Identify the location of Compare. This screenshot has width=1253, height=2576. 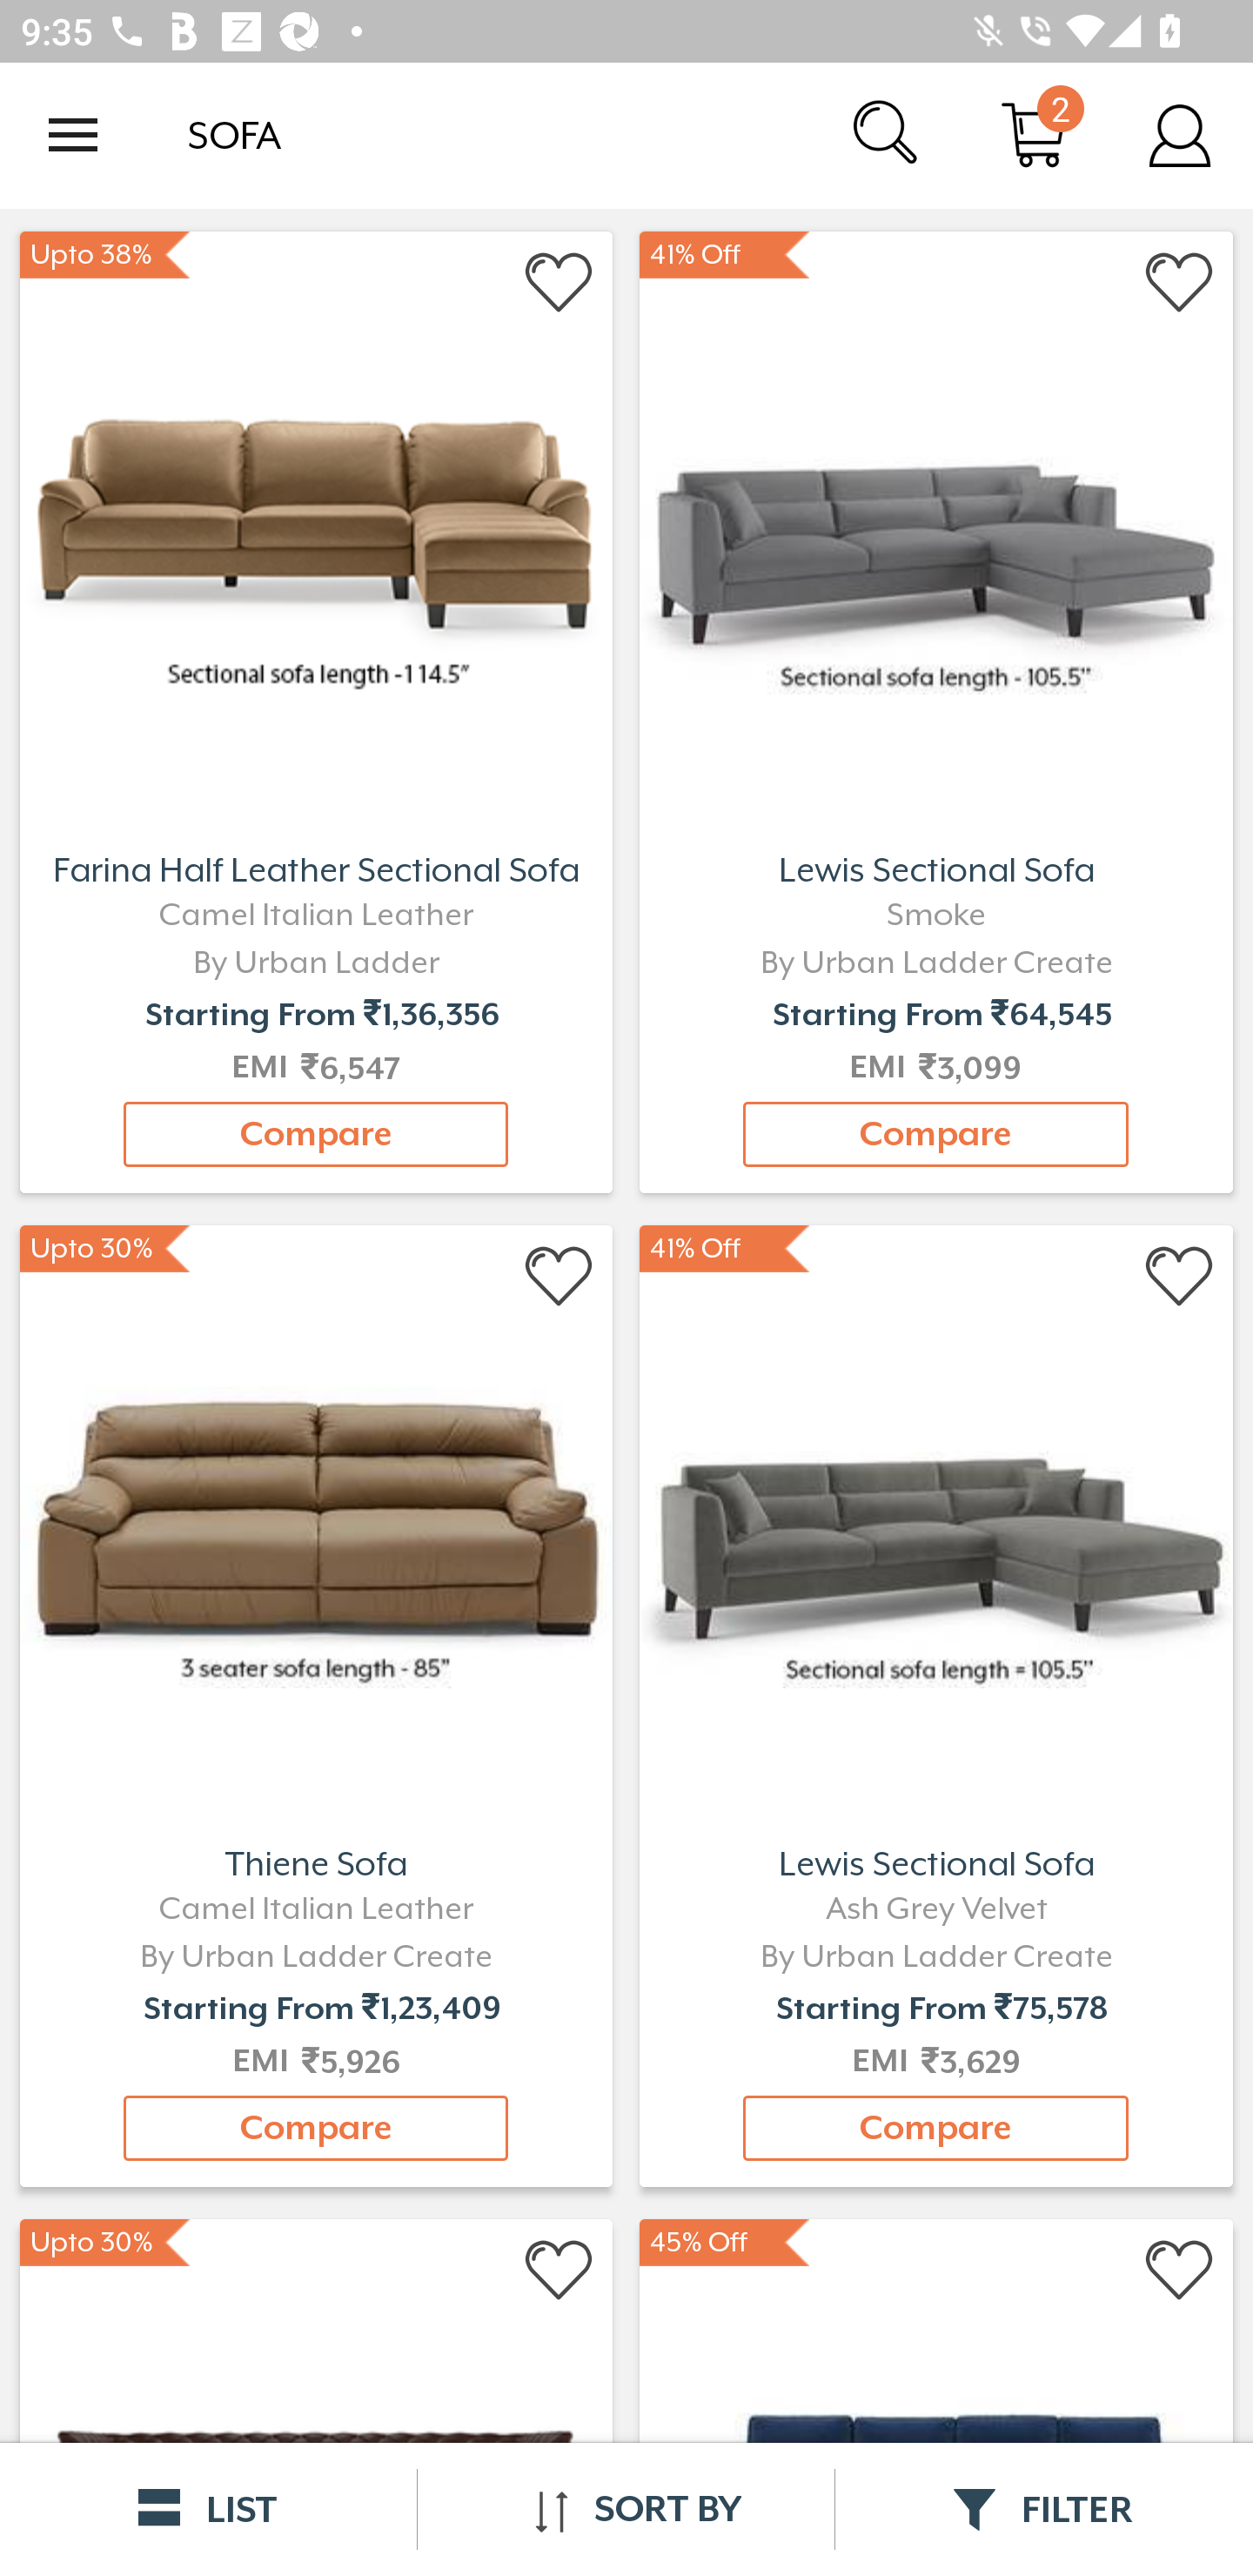
(935, 2129).